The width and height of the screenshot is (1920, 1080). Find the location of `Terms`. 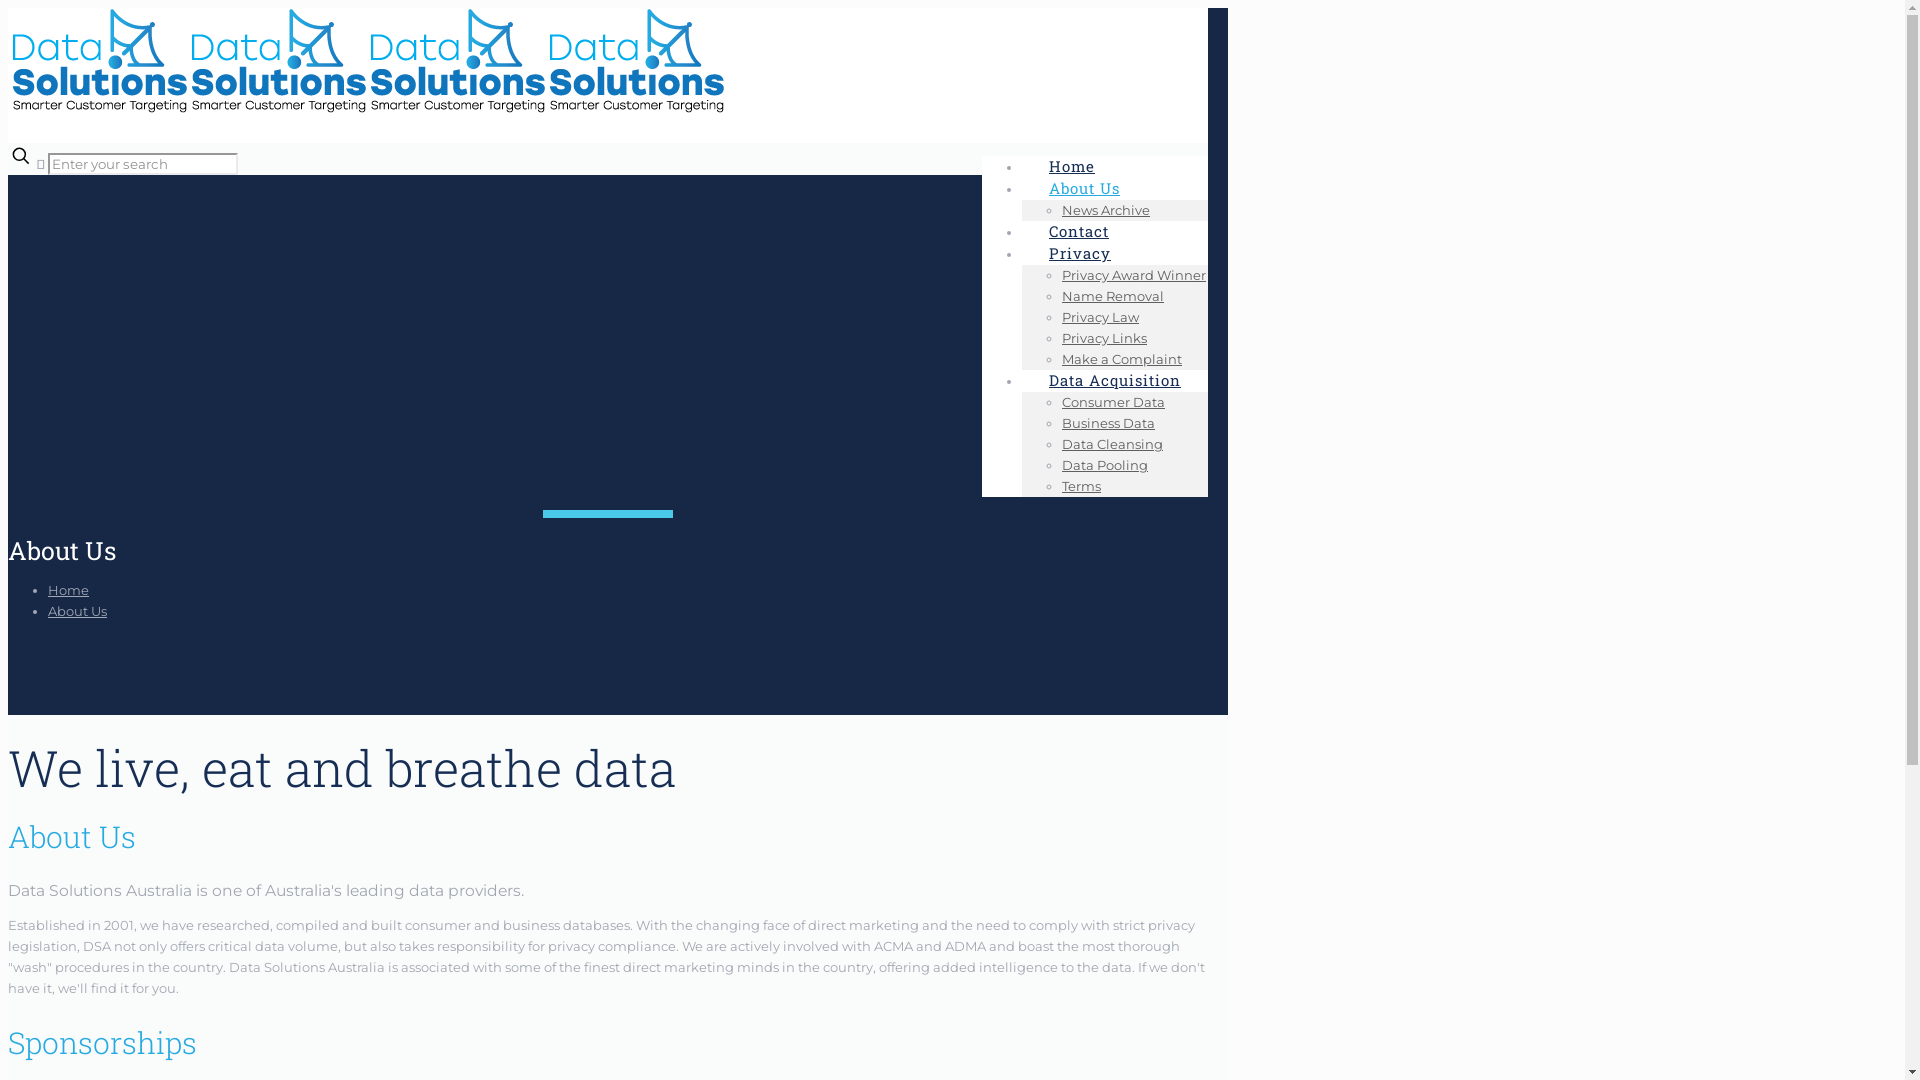

Terms is located at coordinates (1082, 486).